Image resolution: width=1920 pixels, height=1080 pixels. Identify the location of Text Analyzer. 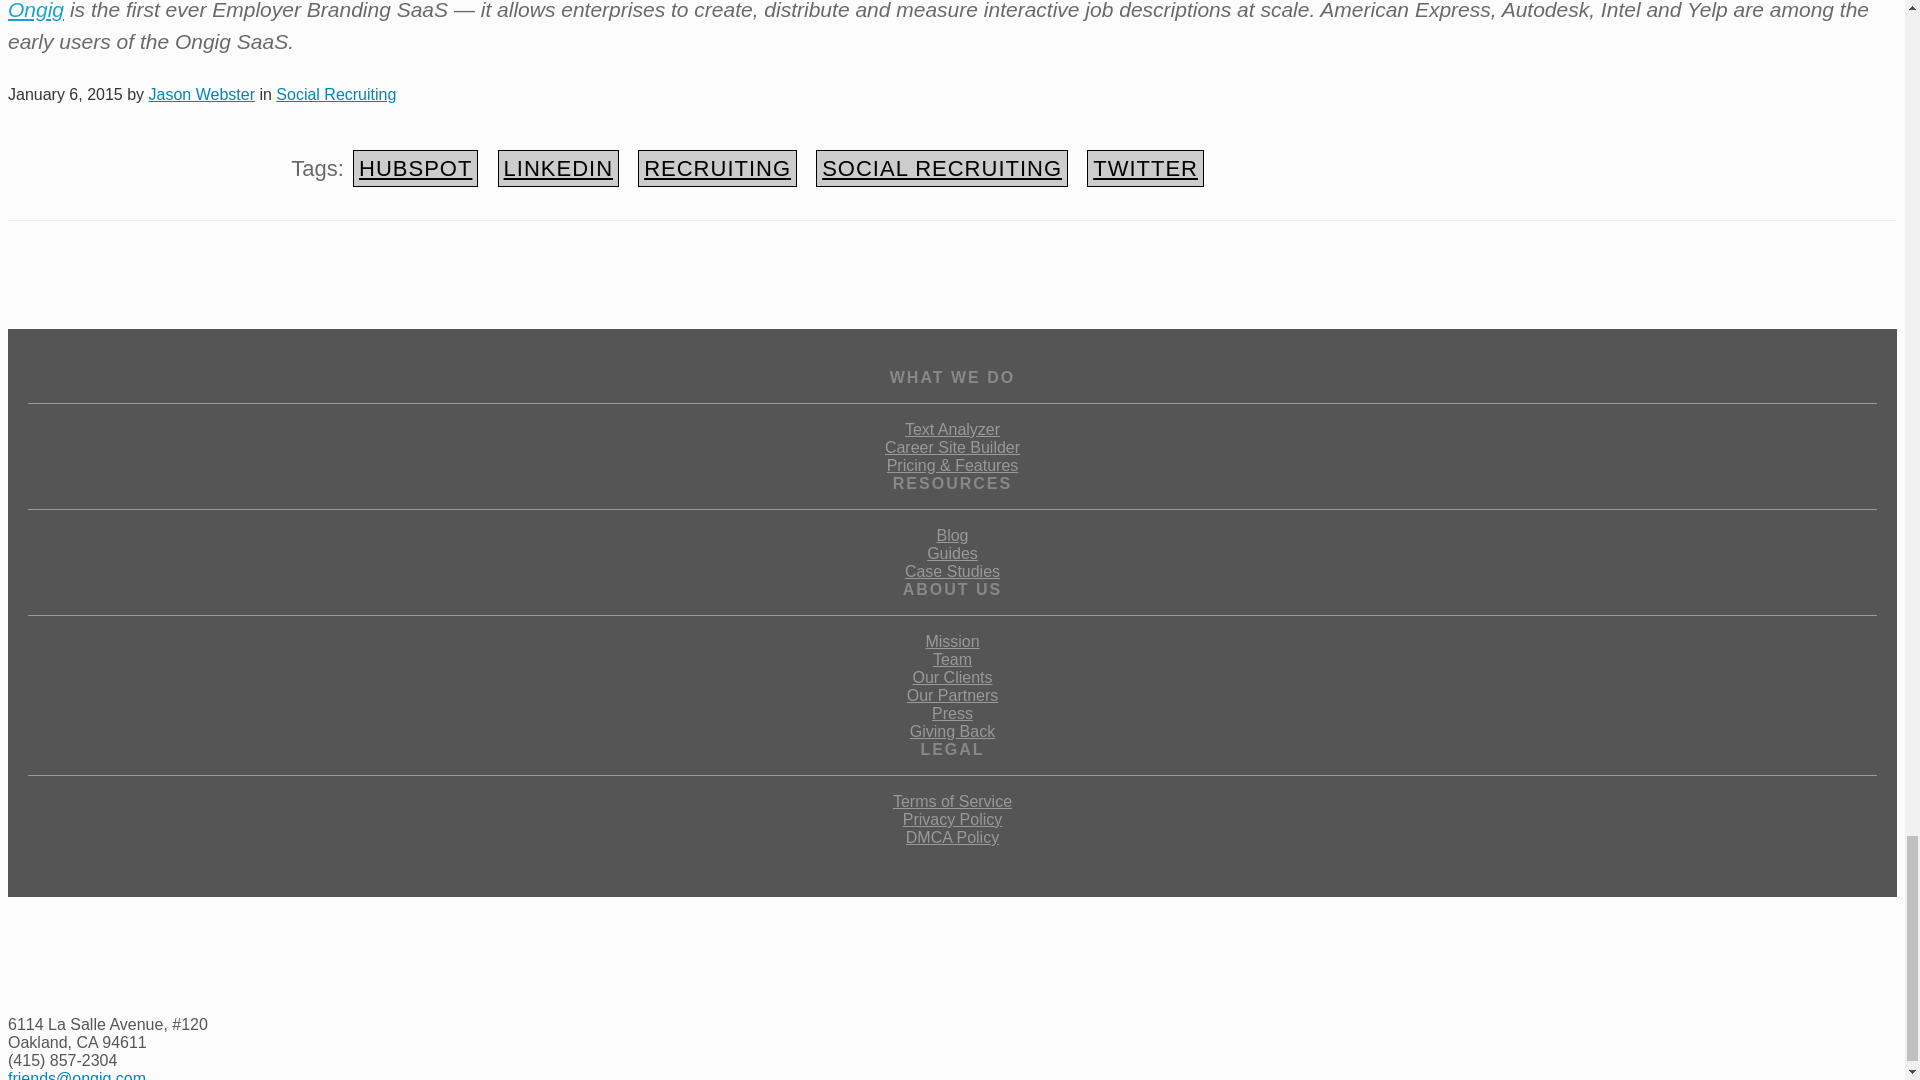
(952, 430).